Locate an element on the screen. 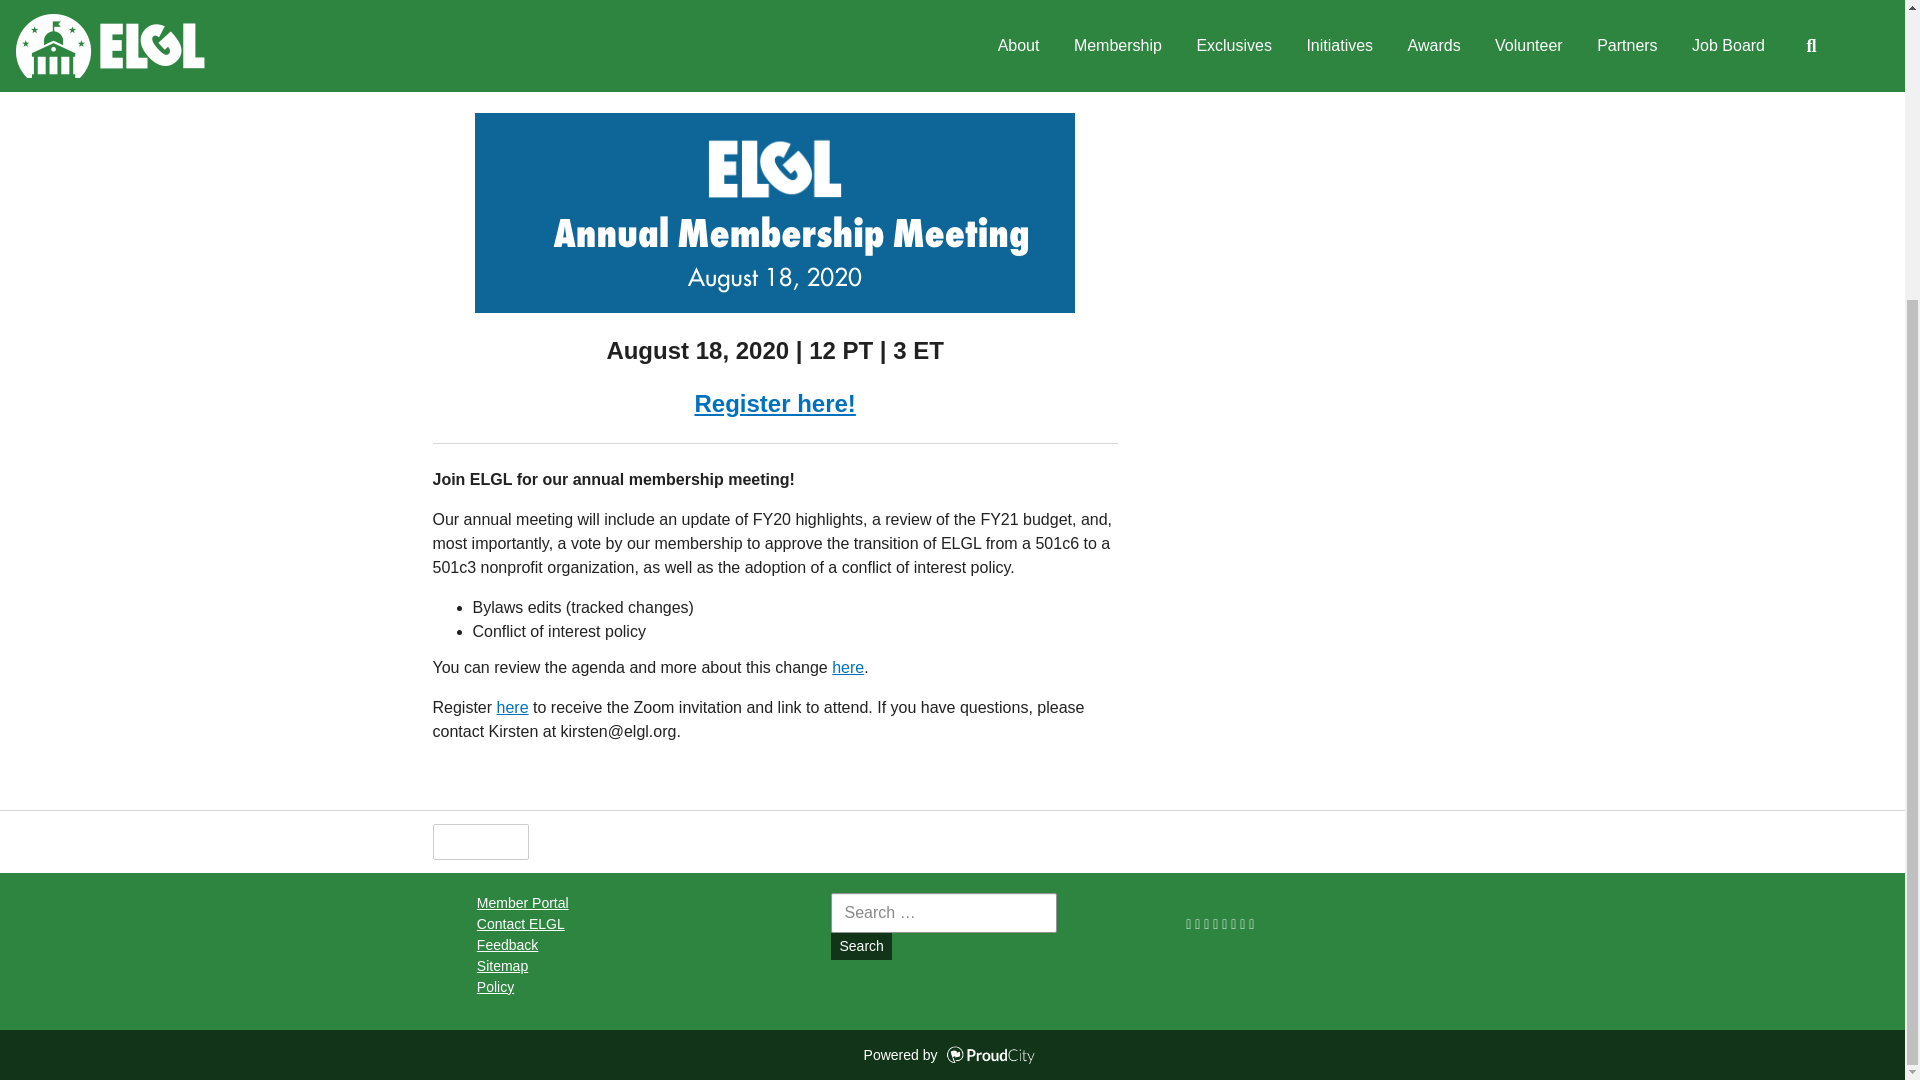 The image size is (1920, 1080). Size is located at coordinates (665, 842).